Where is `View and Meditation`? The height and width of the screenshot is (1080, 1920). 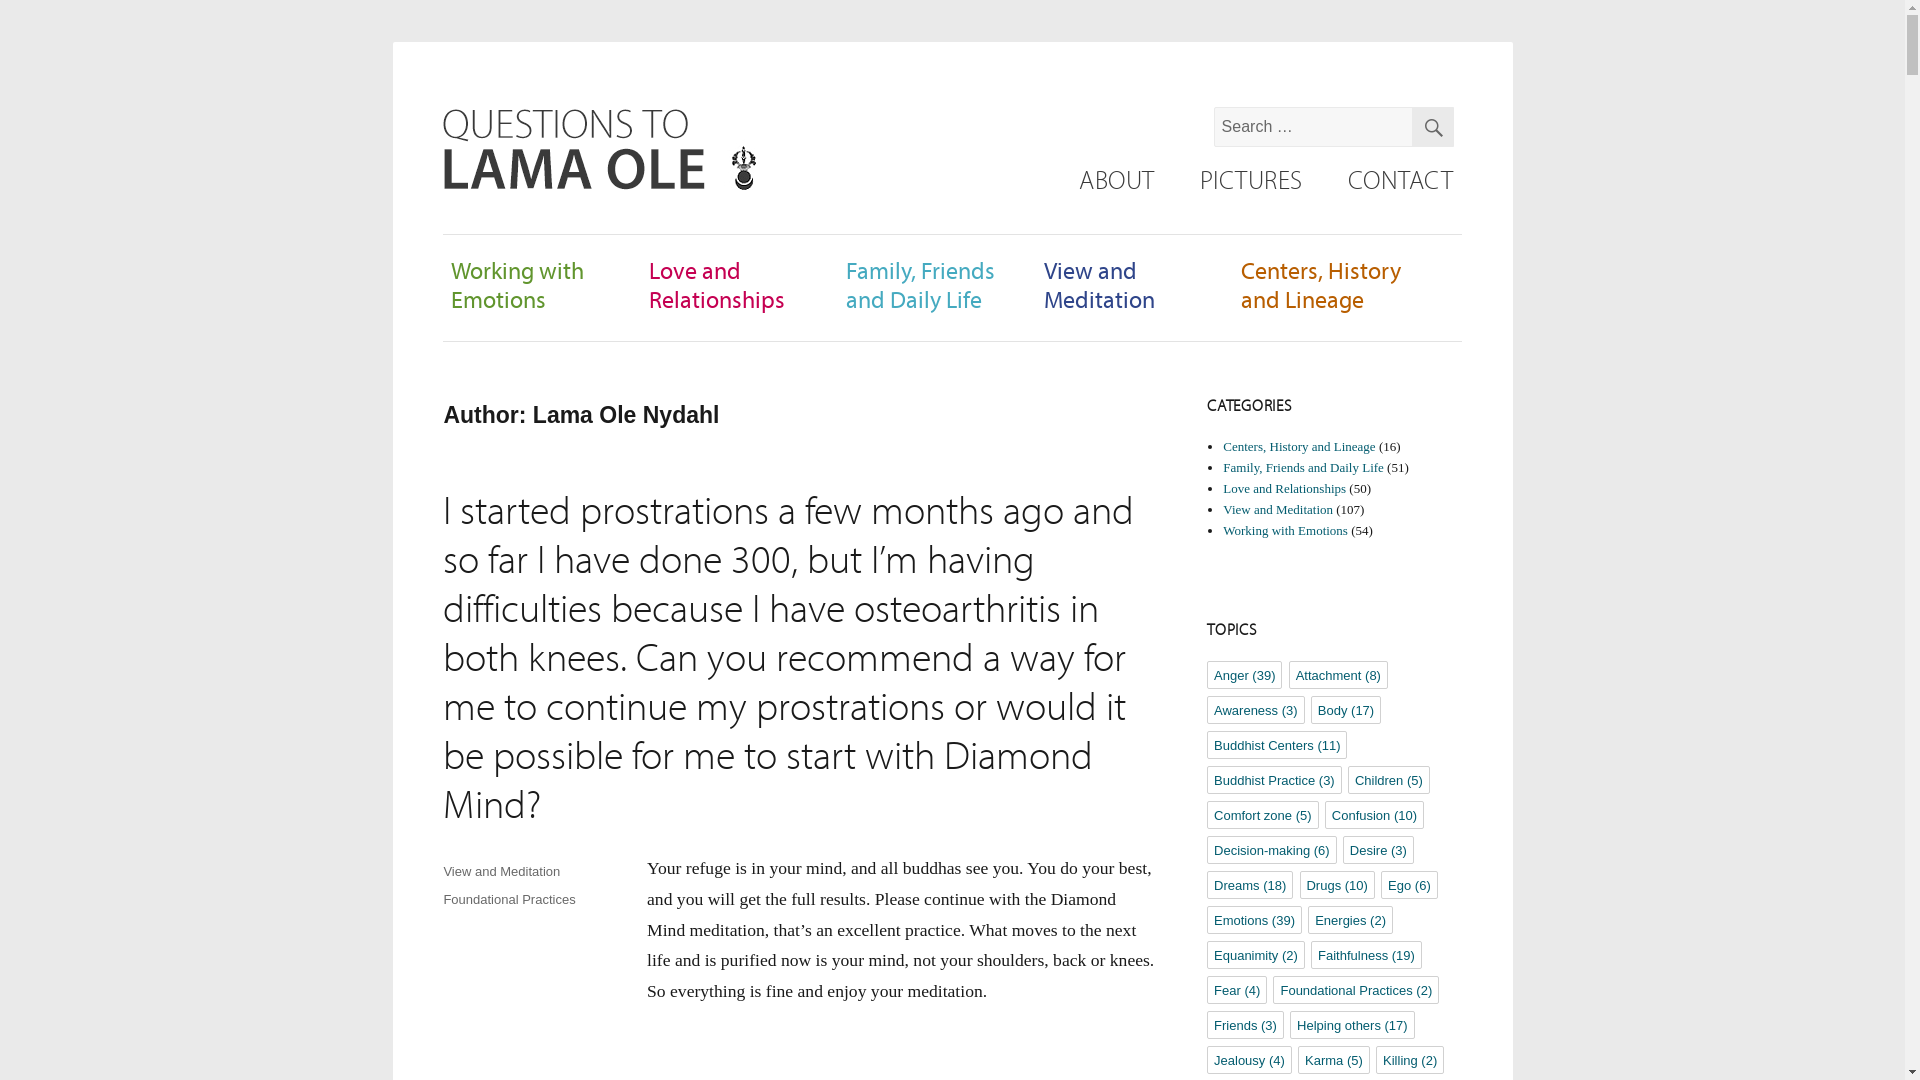
View and Meditation is located at coordinates (502, 872).